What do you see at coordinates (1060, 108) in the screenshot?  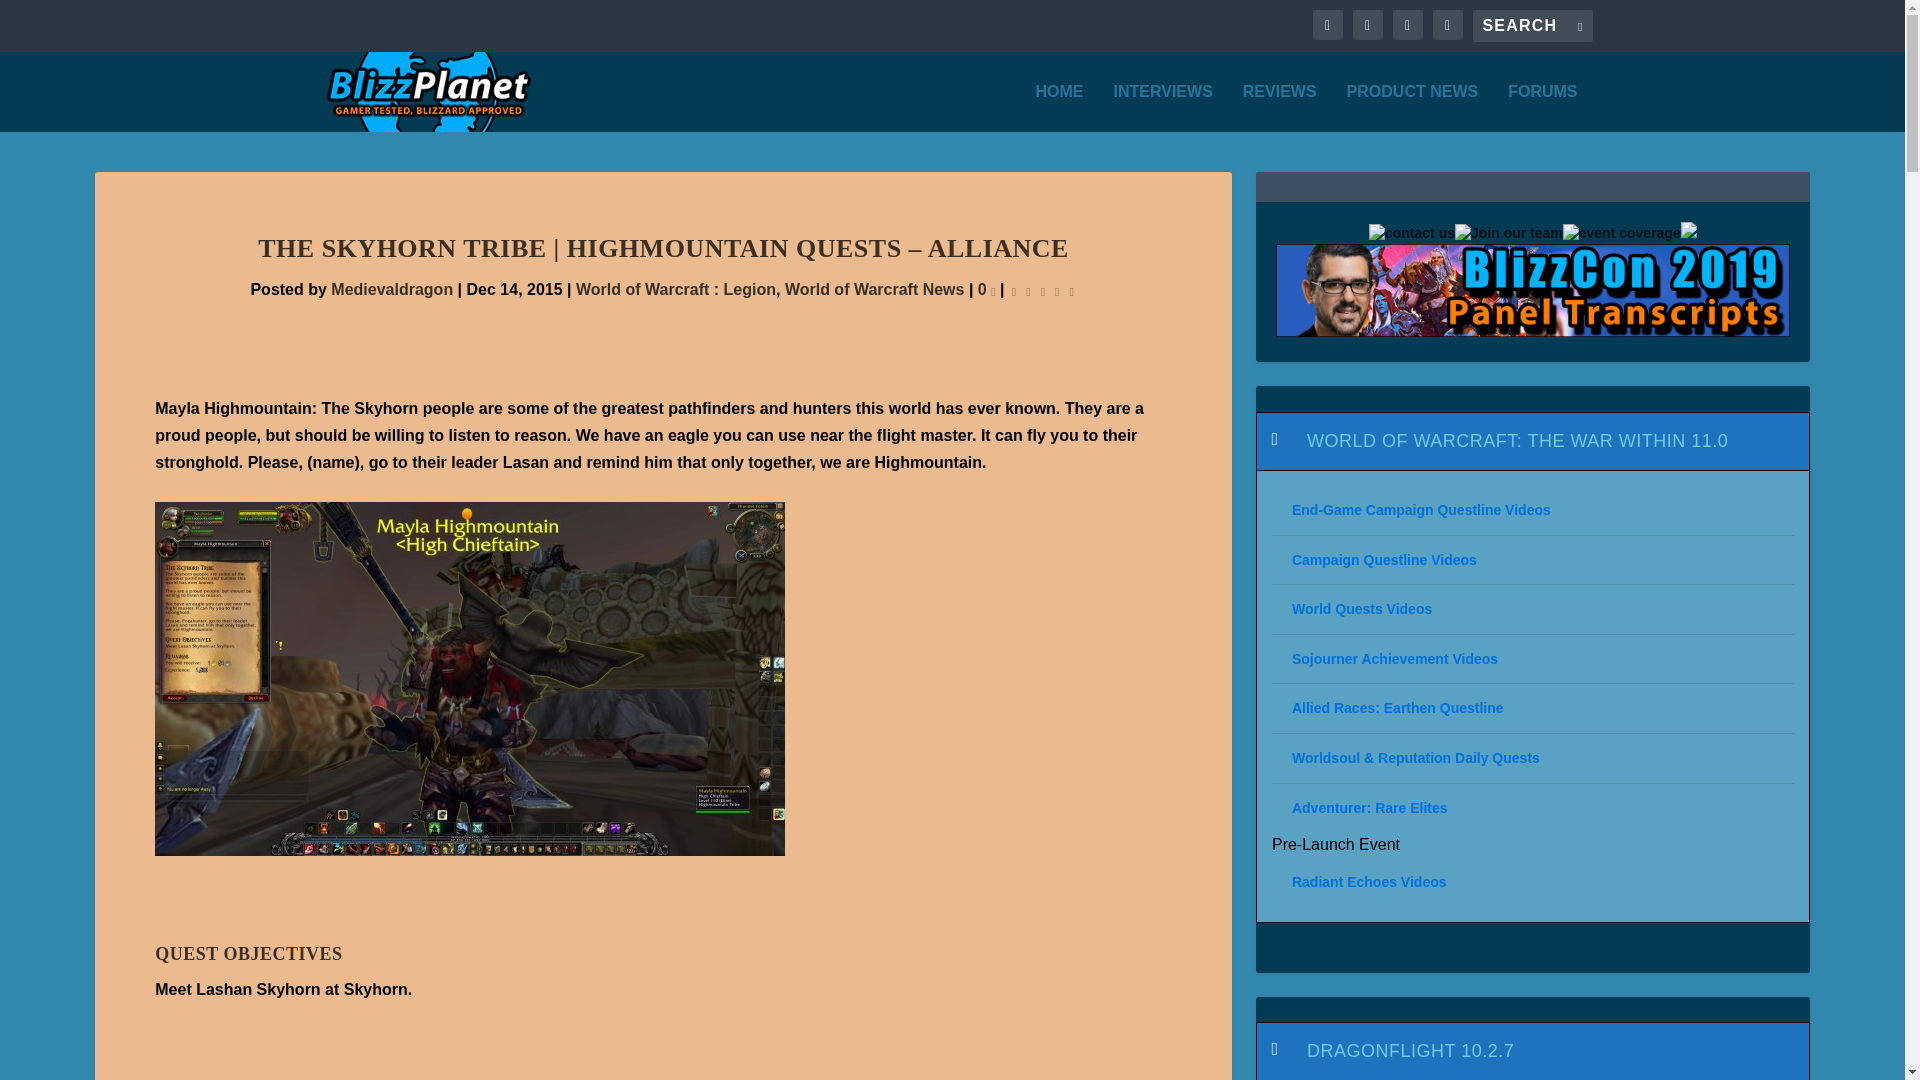 I see `HOME` at bounding box center [1060, 108].